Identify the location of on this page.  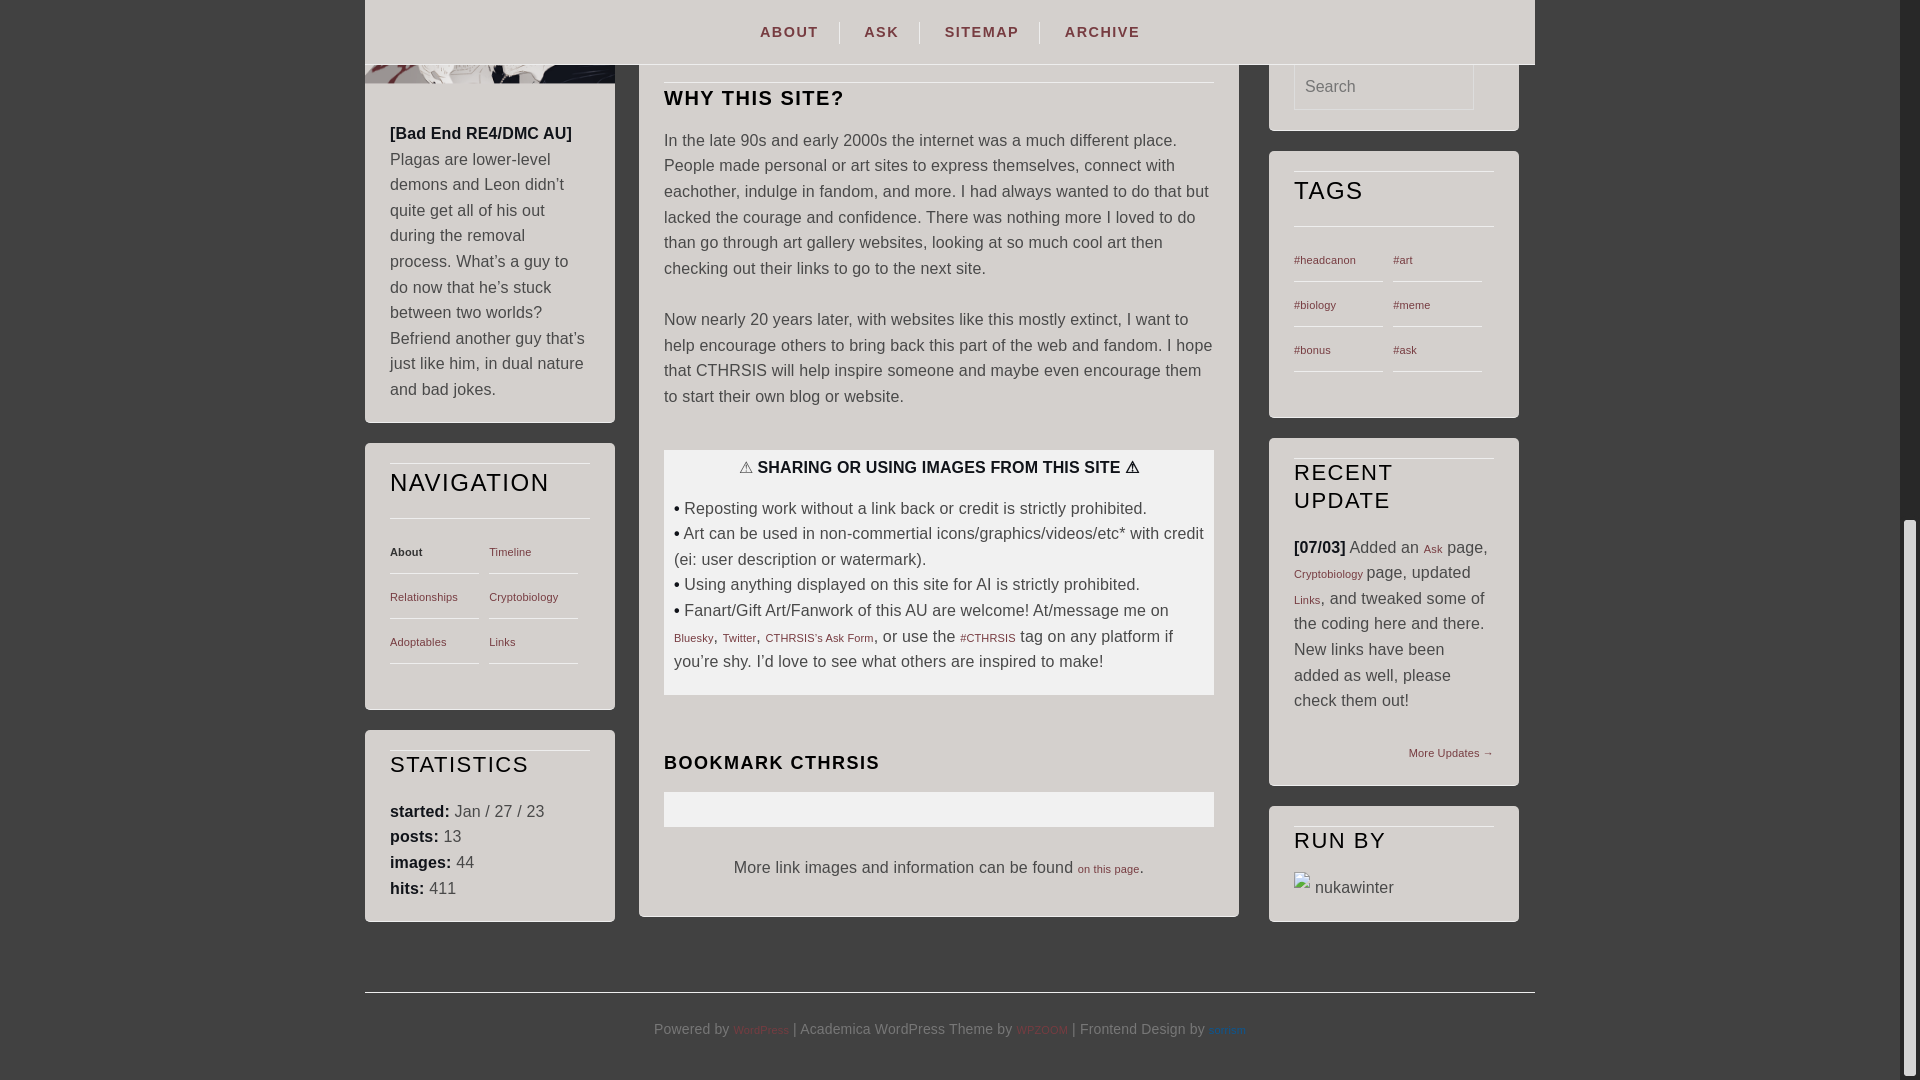
(1108, 868).